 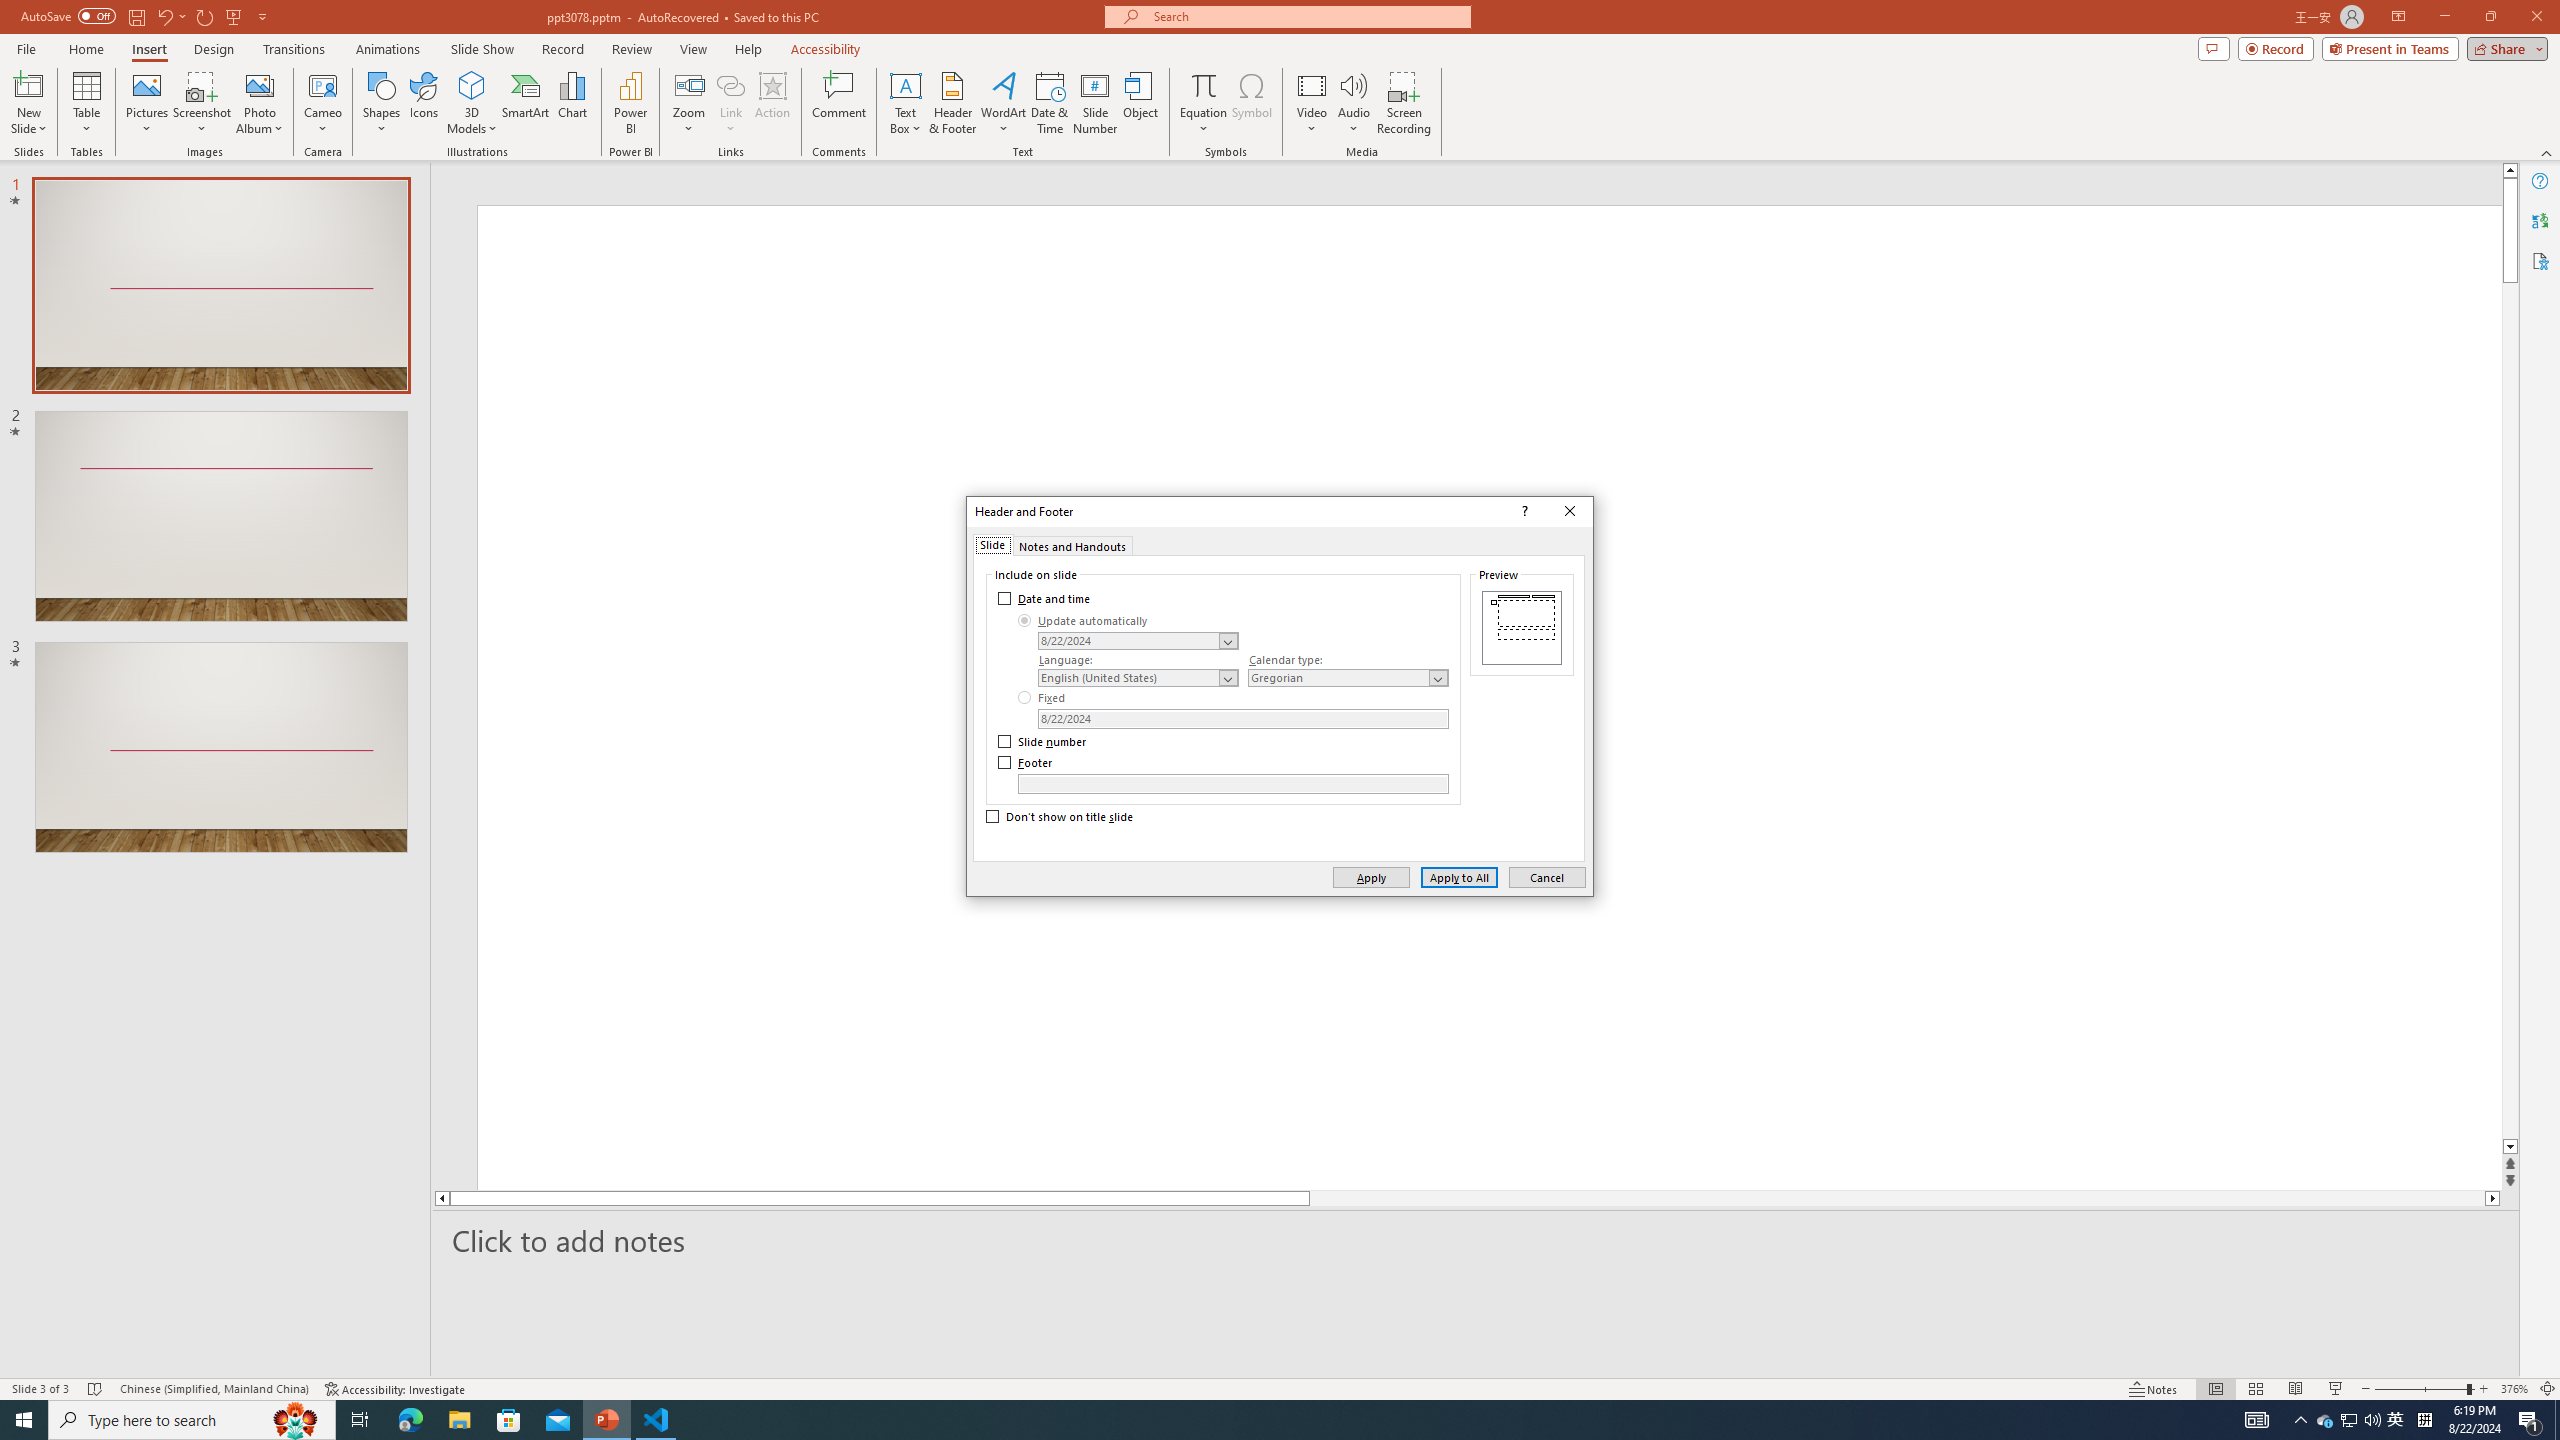 I want to click on Power BI, so click(x=630, y=103).